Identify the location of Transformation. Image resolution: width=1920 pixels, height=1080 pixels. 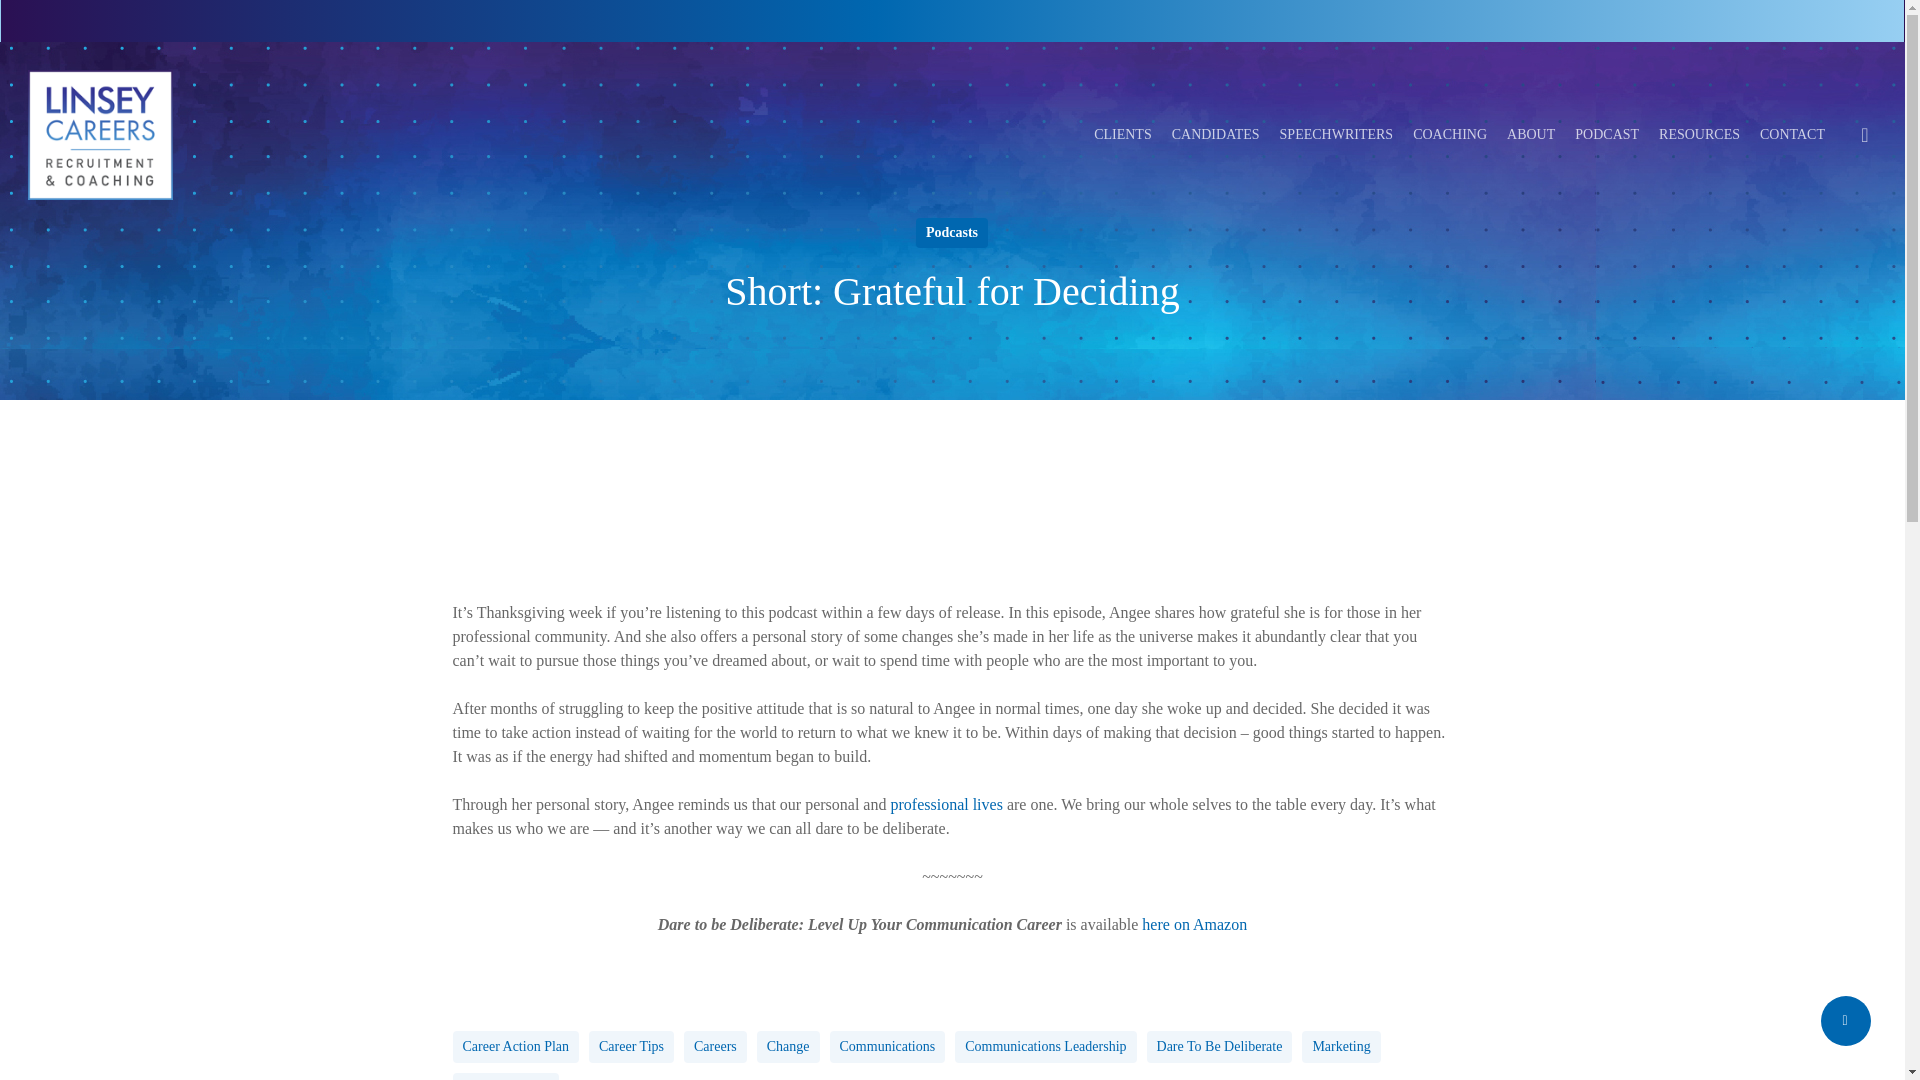
(504, 1076).